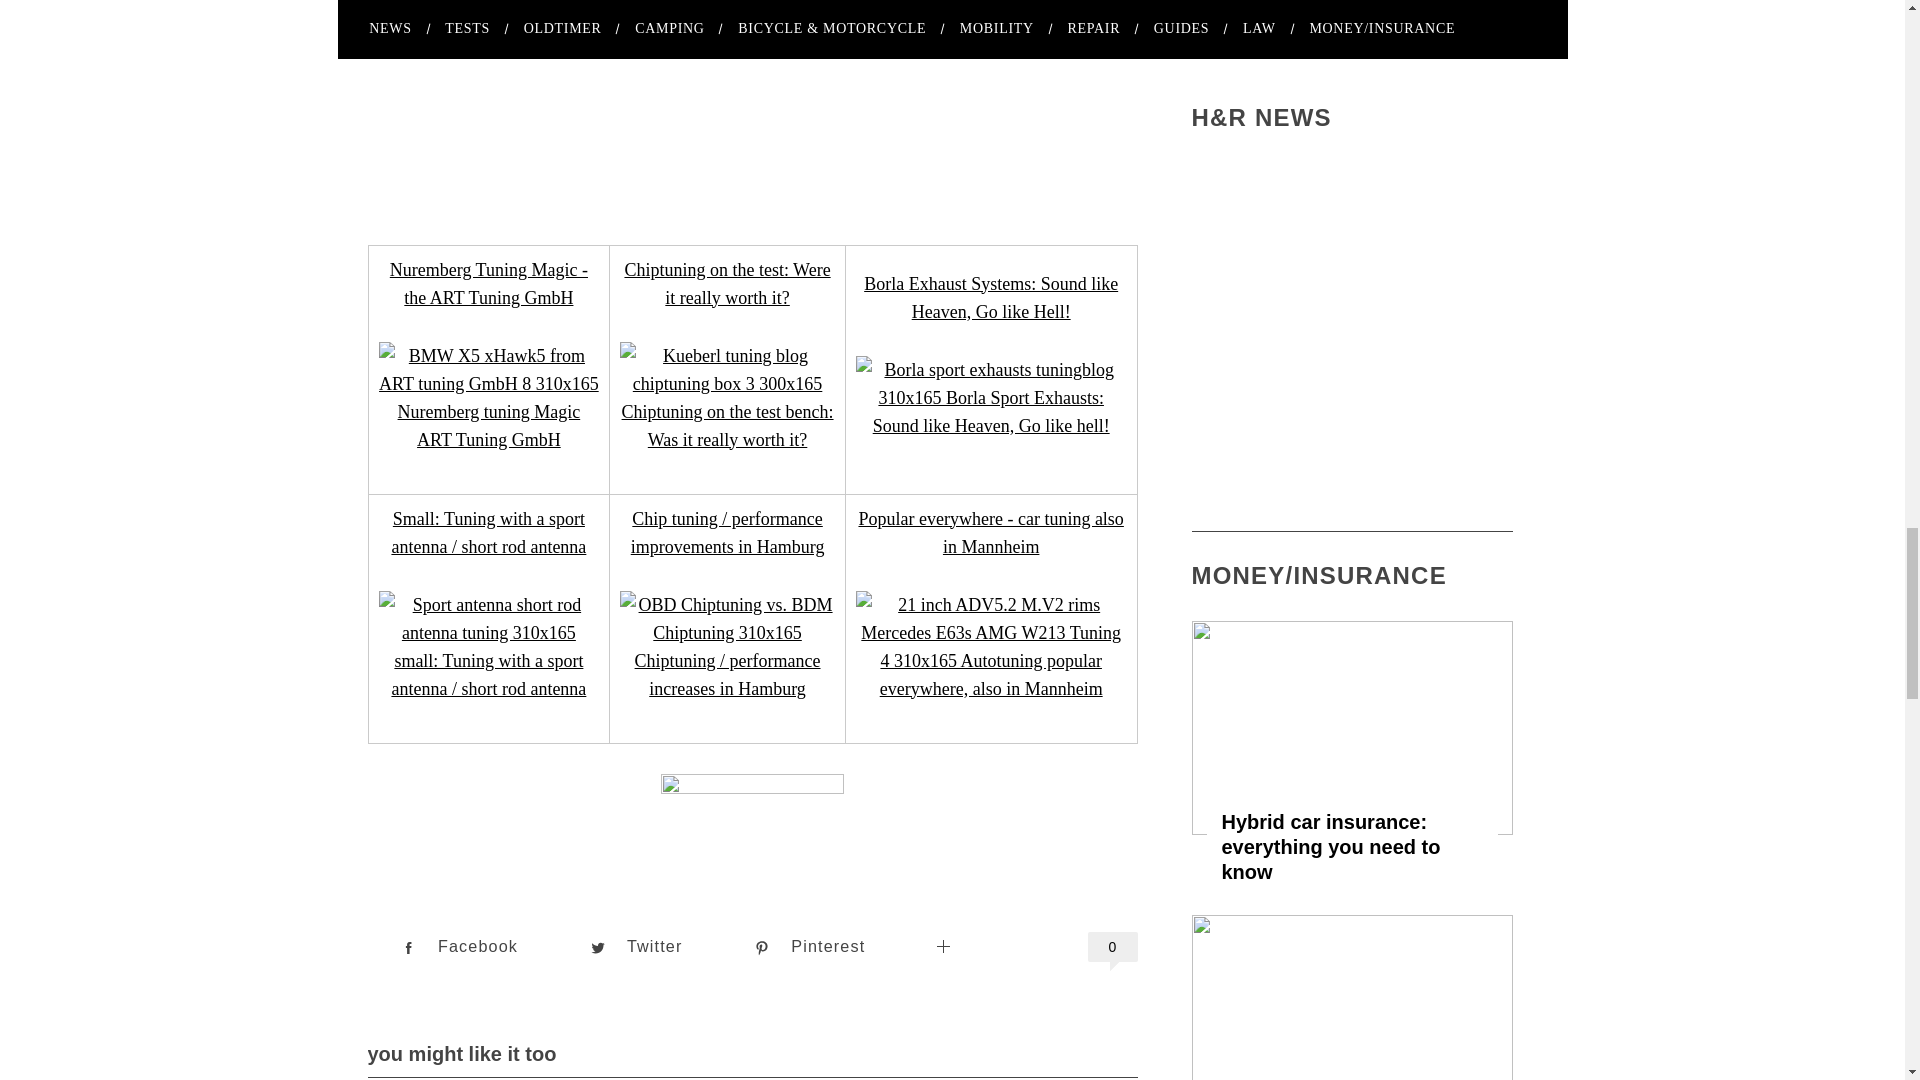  What do you see at coordinates (728, 646) in the screenshot?
I see `OBD Chiptuning vs. BDM Chiptuning 310x165` at bounding box center [728, 646].